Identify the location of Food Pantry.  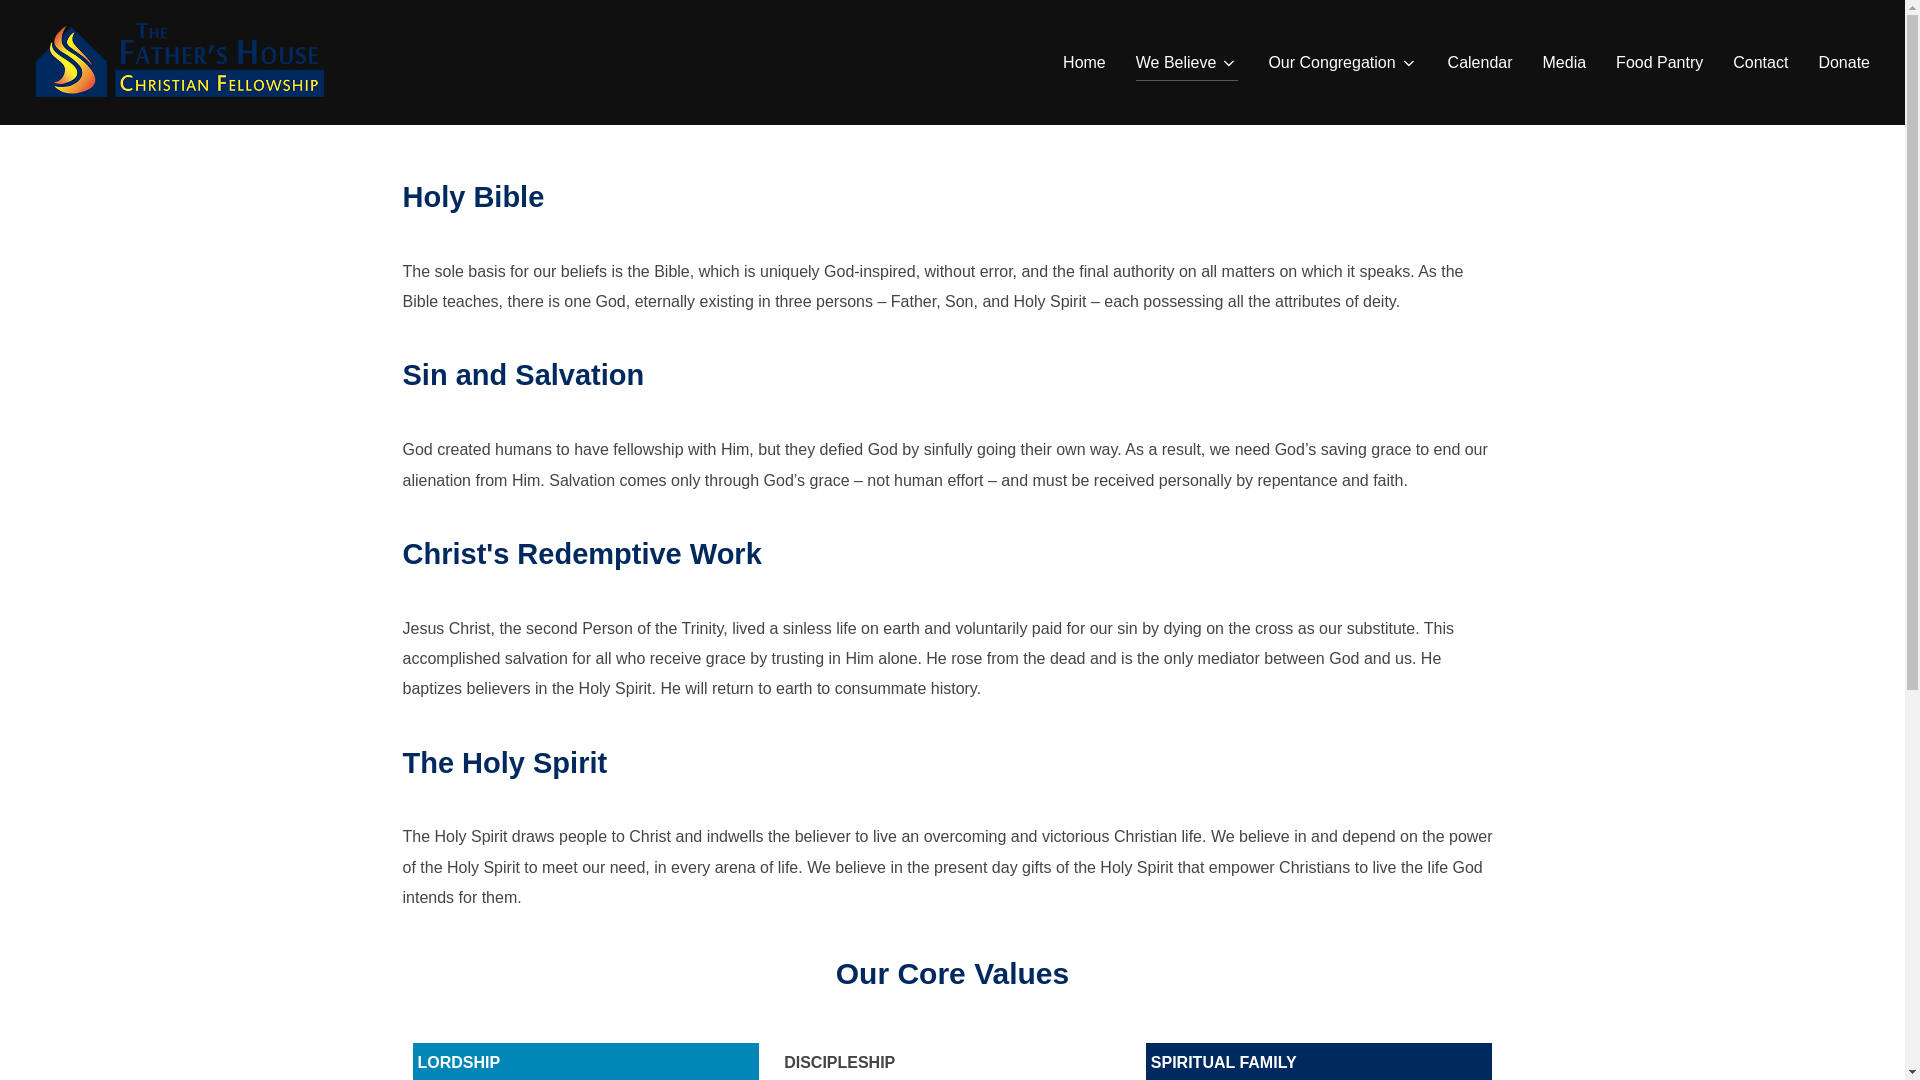
(1660, 63).